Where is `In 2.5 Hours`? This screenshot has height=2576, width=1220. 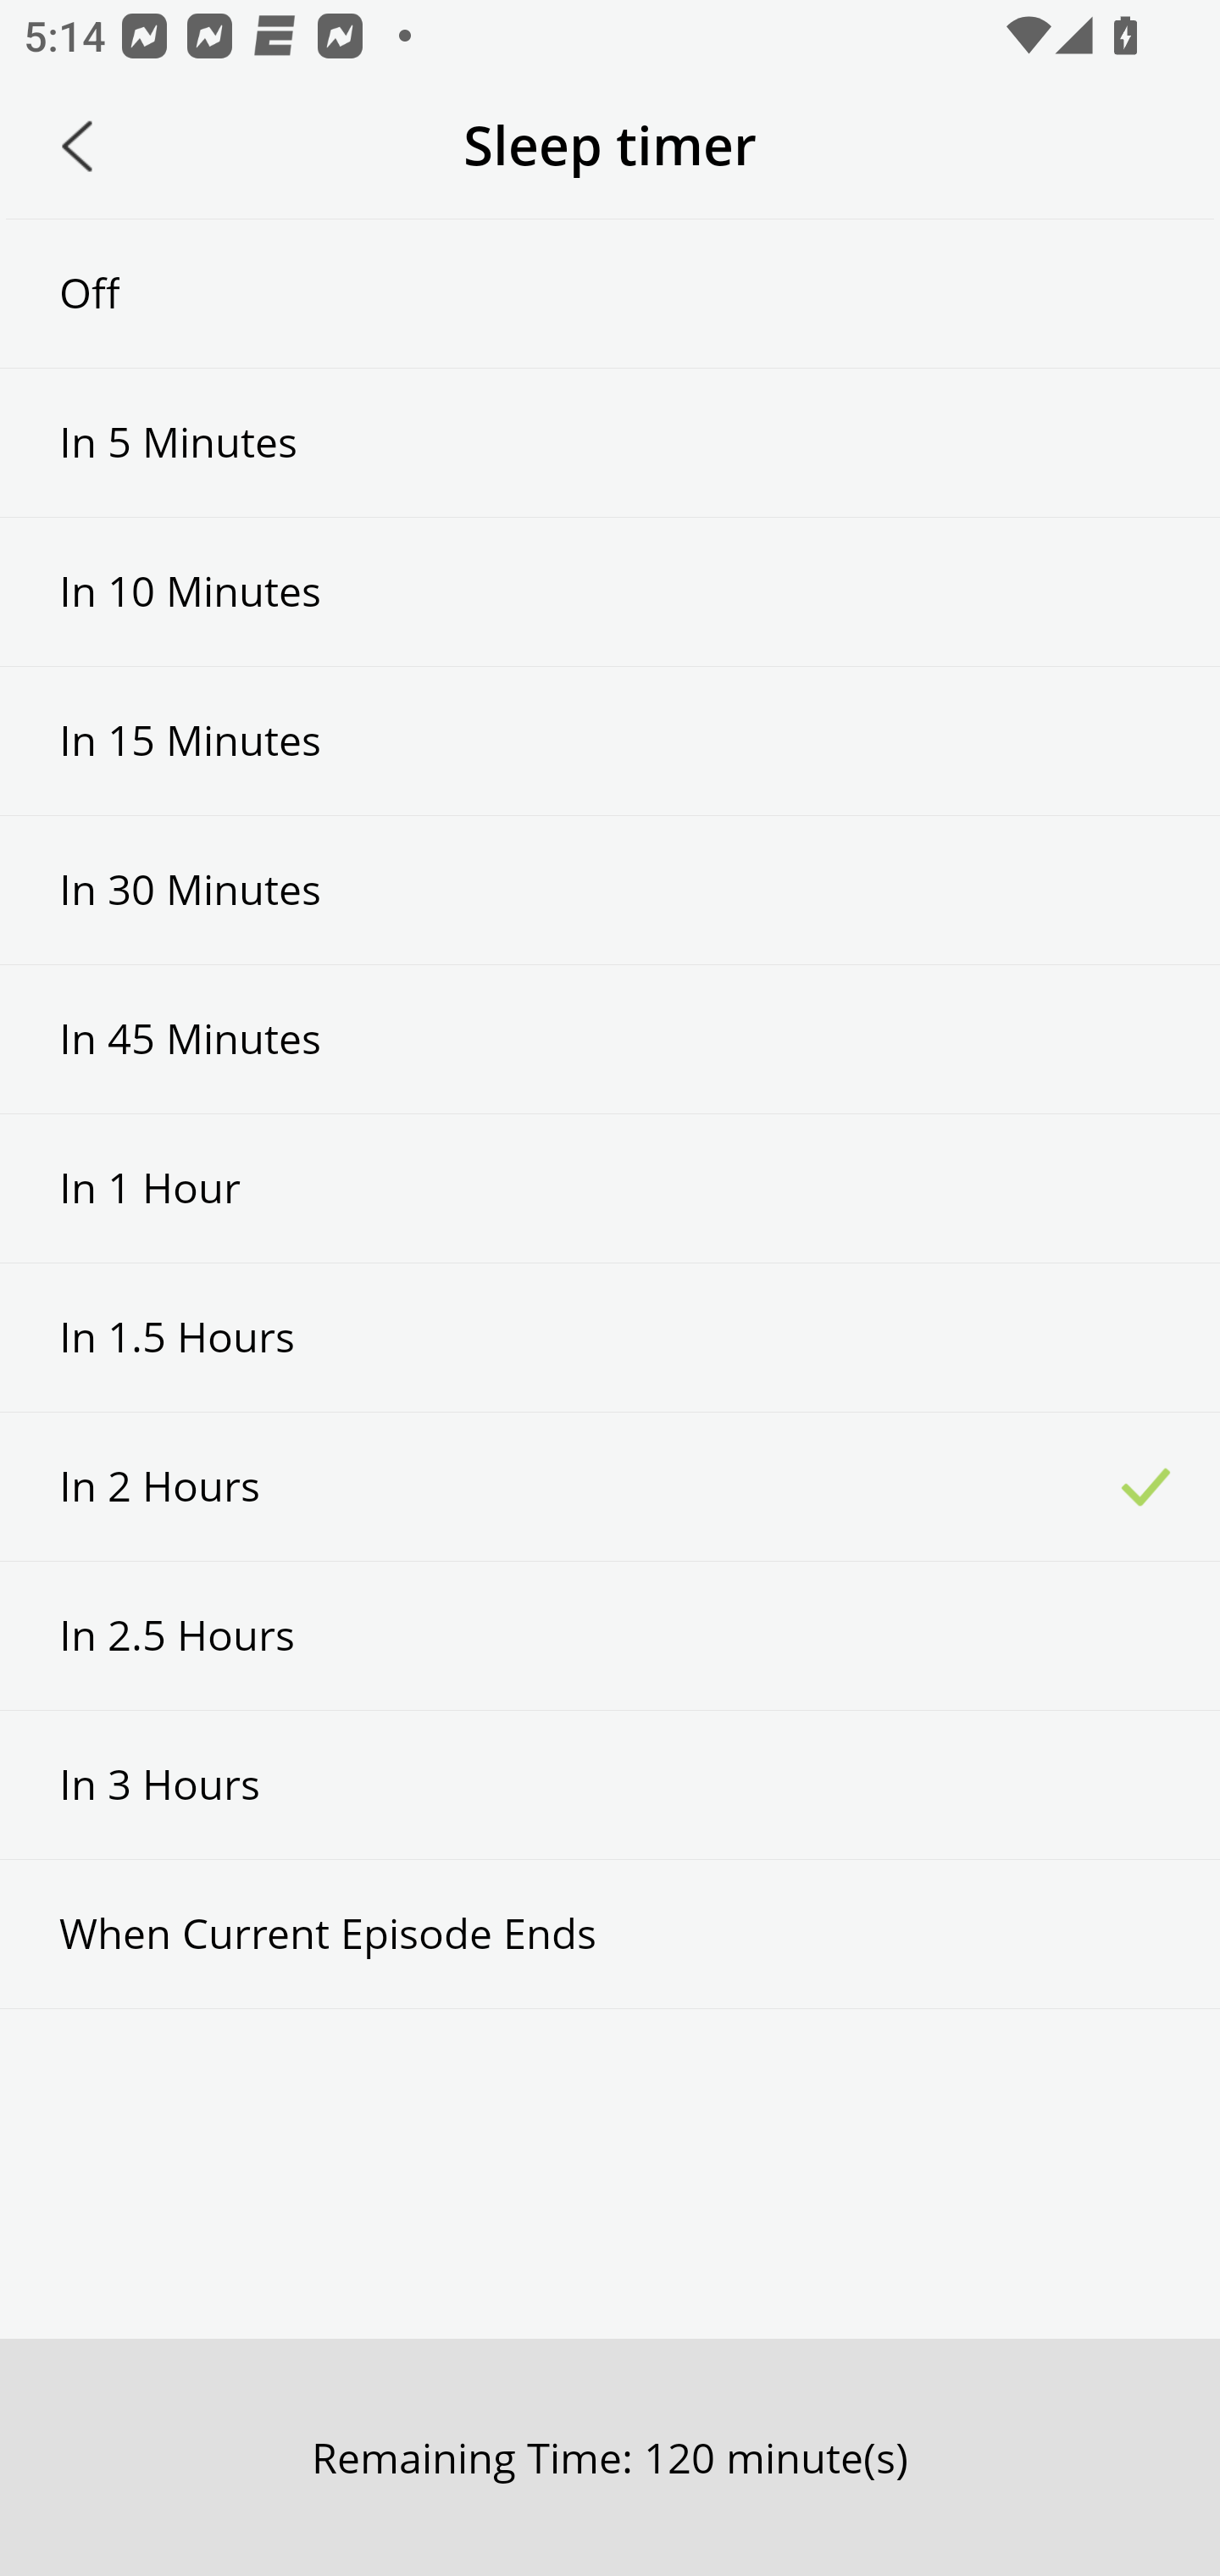 In 2.5 Hours is located at coordinates (610, 1635).